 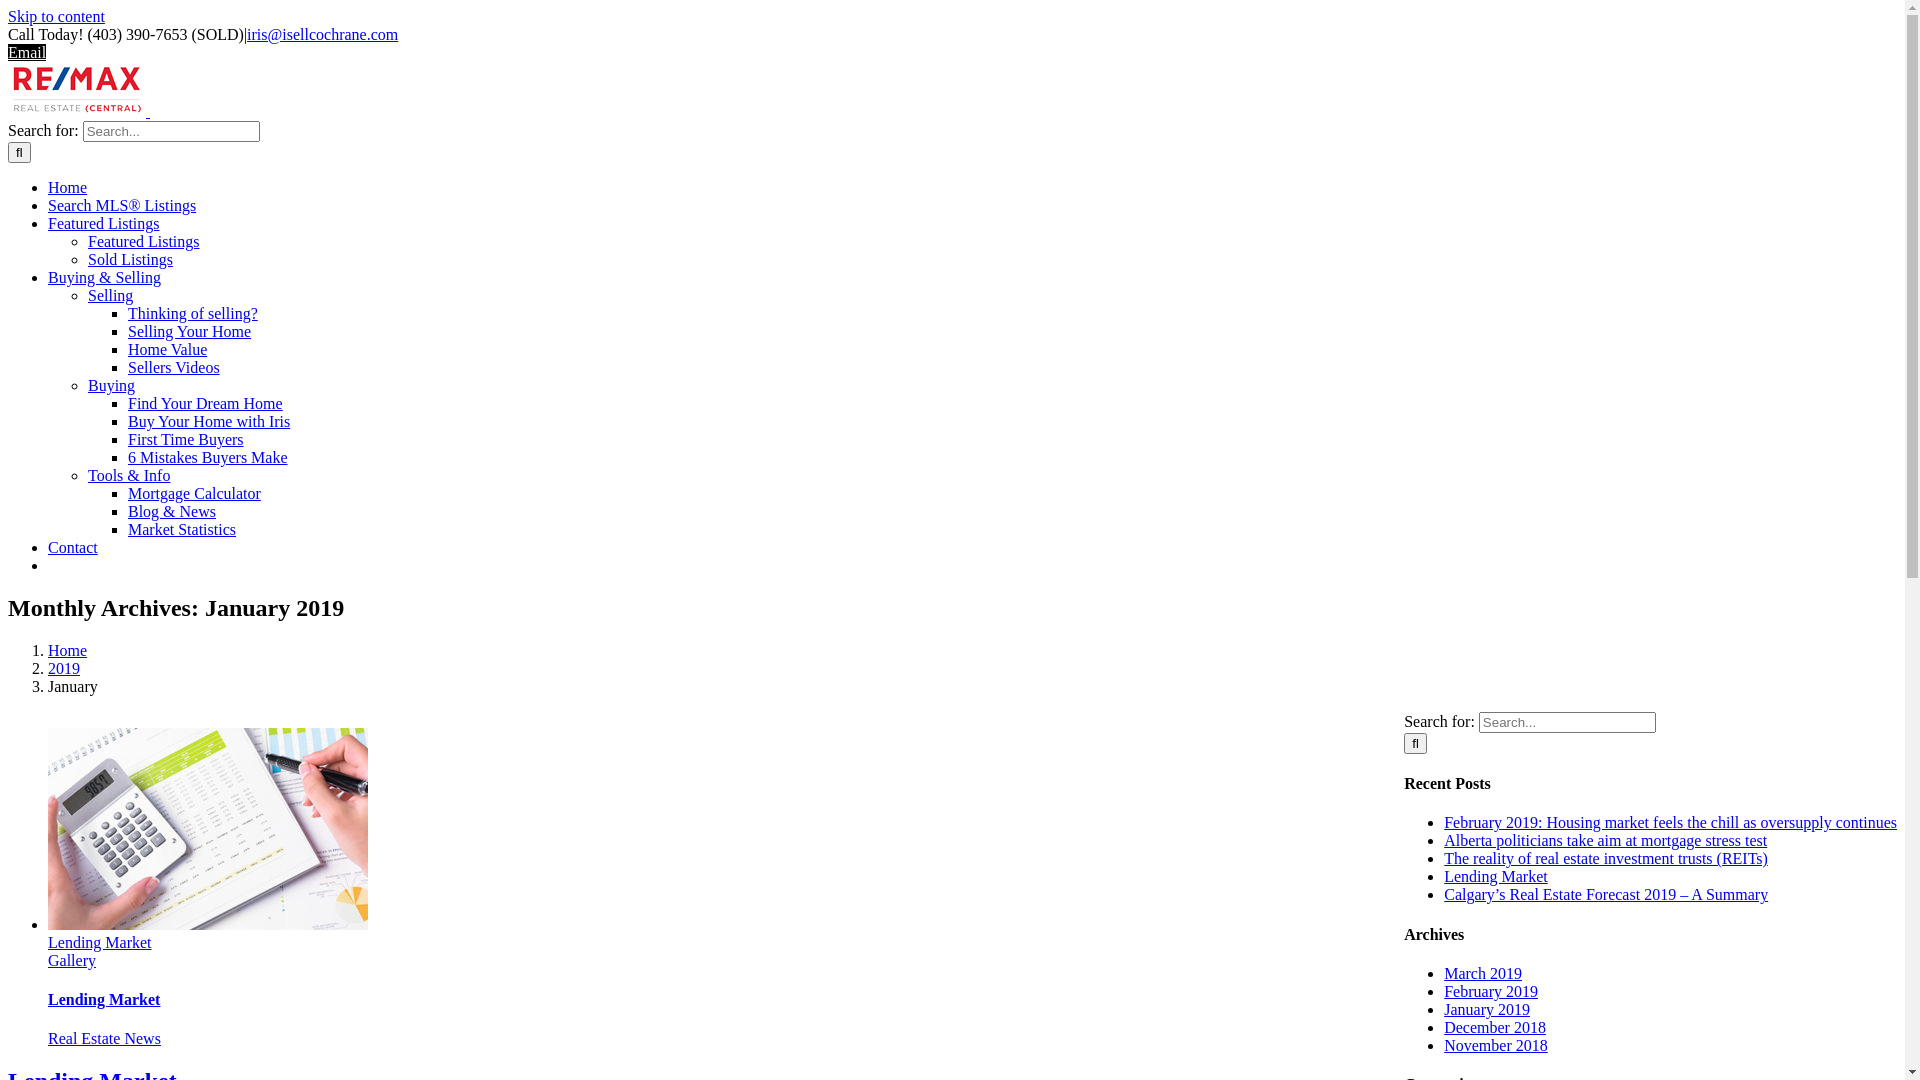 I want to click on Blog & News, so click(x=172, y=512).